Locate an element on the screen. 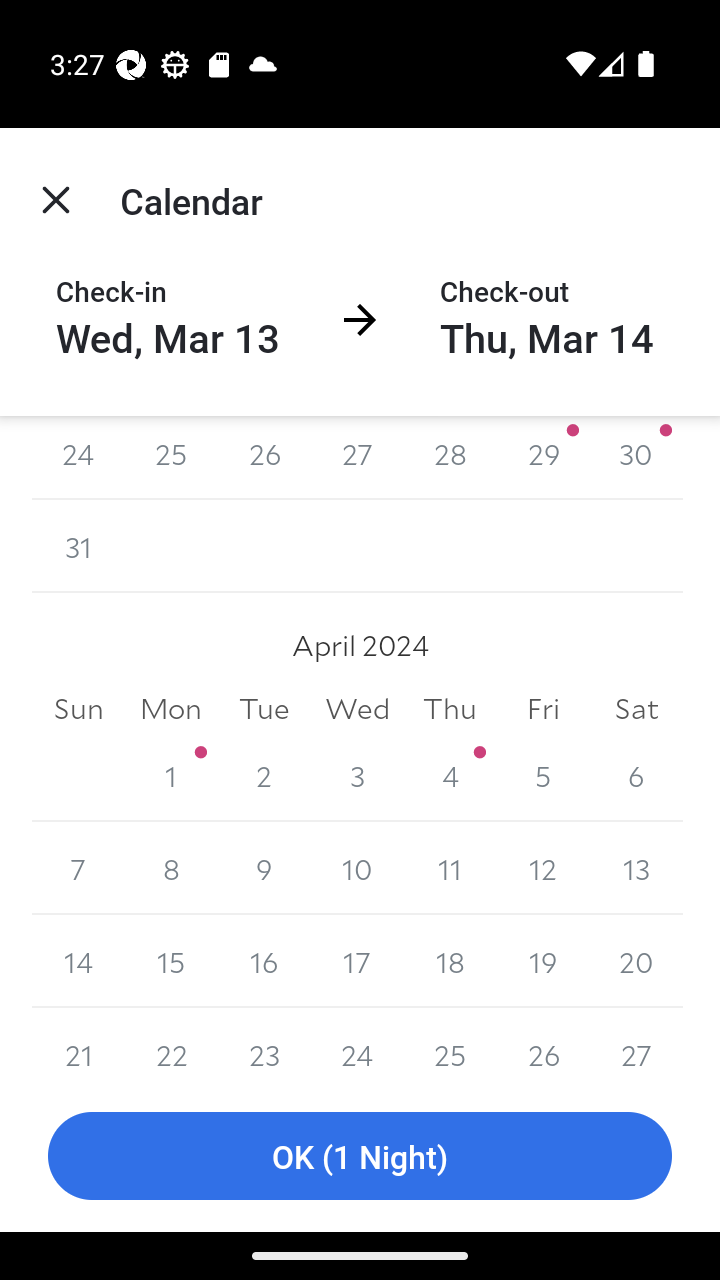 The width and height of the screenshot is (720, 1280). 24 24 April 2024 is located at coordinates (357, 1044).